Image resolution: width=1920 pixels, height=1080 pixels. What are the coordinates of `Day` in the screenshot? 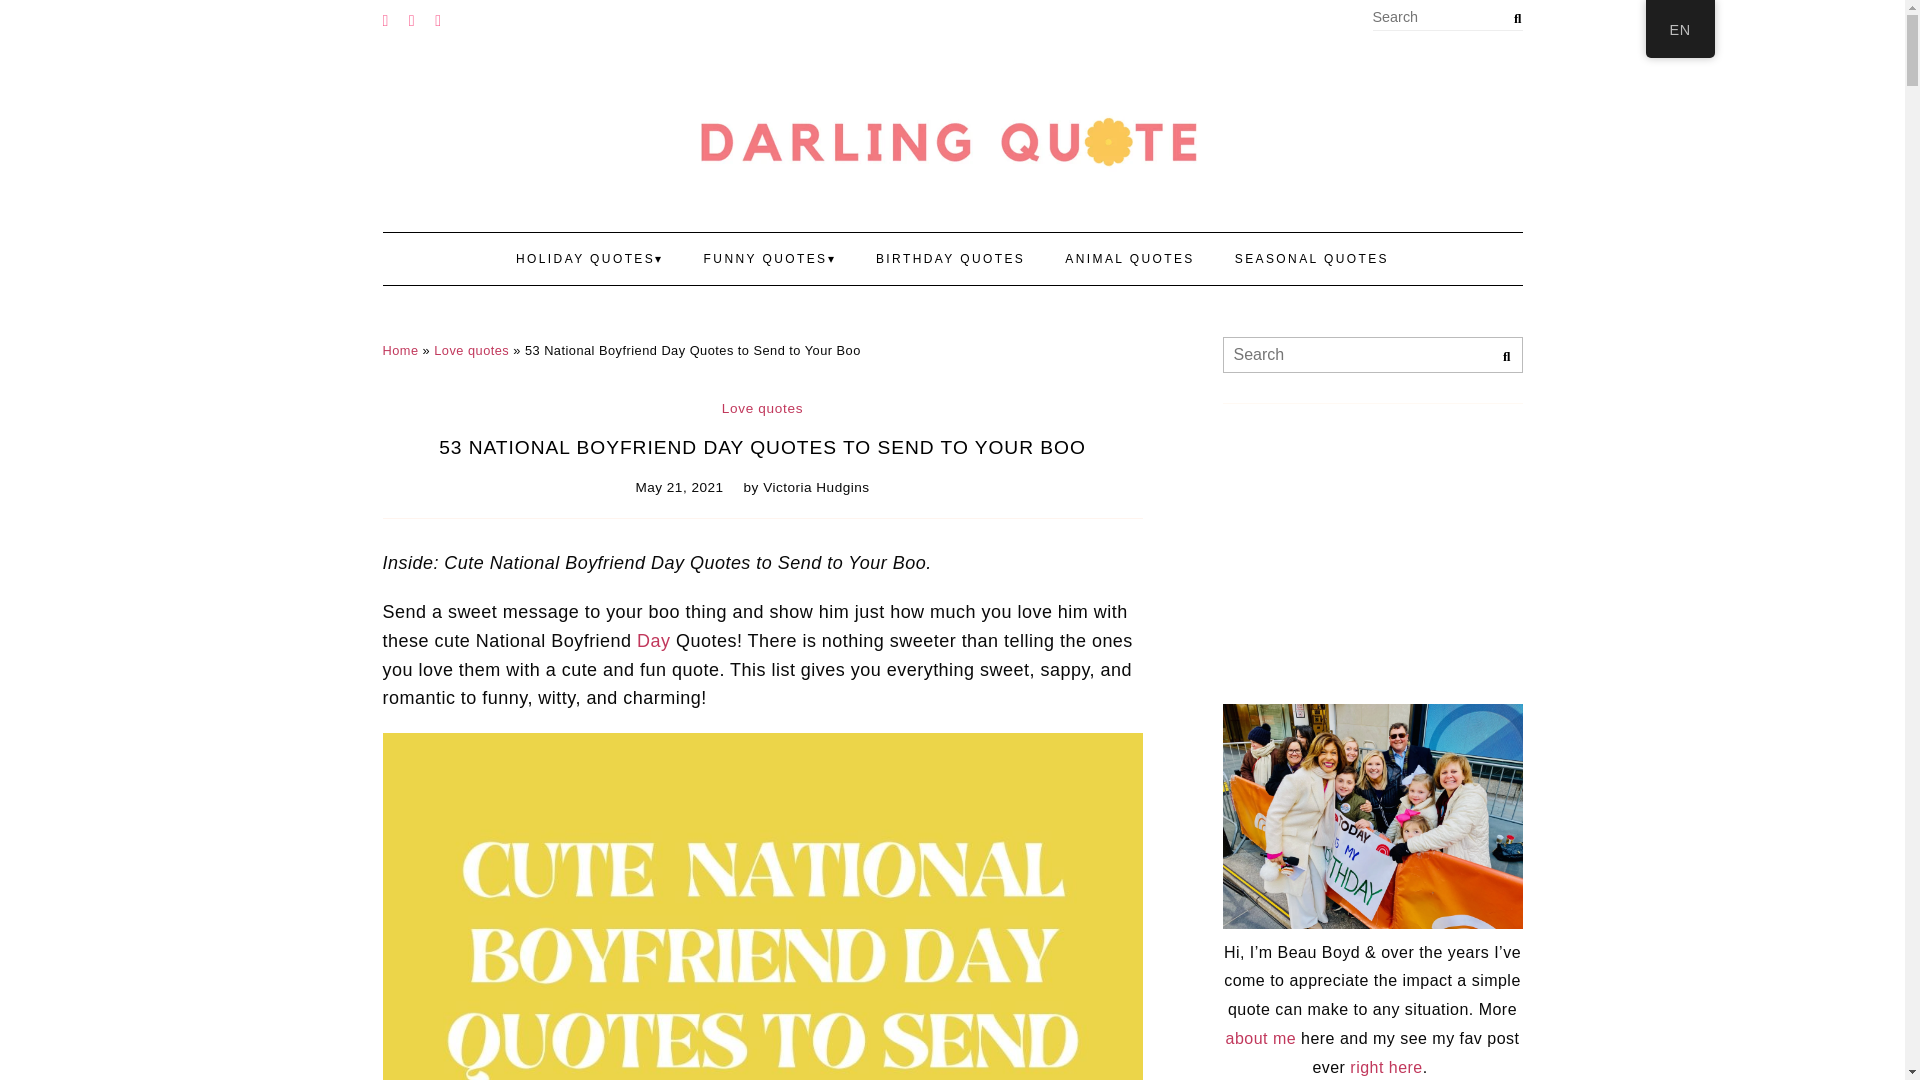 It's located at (654, 640).